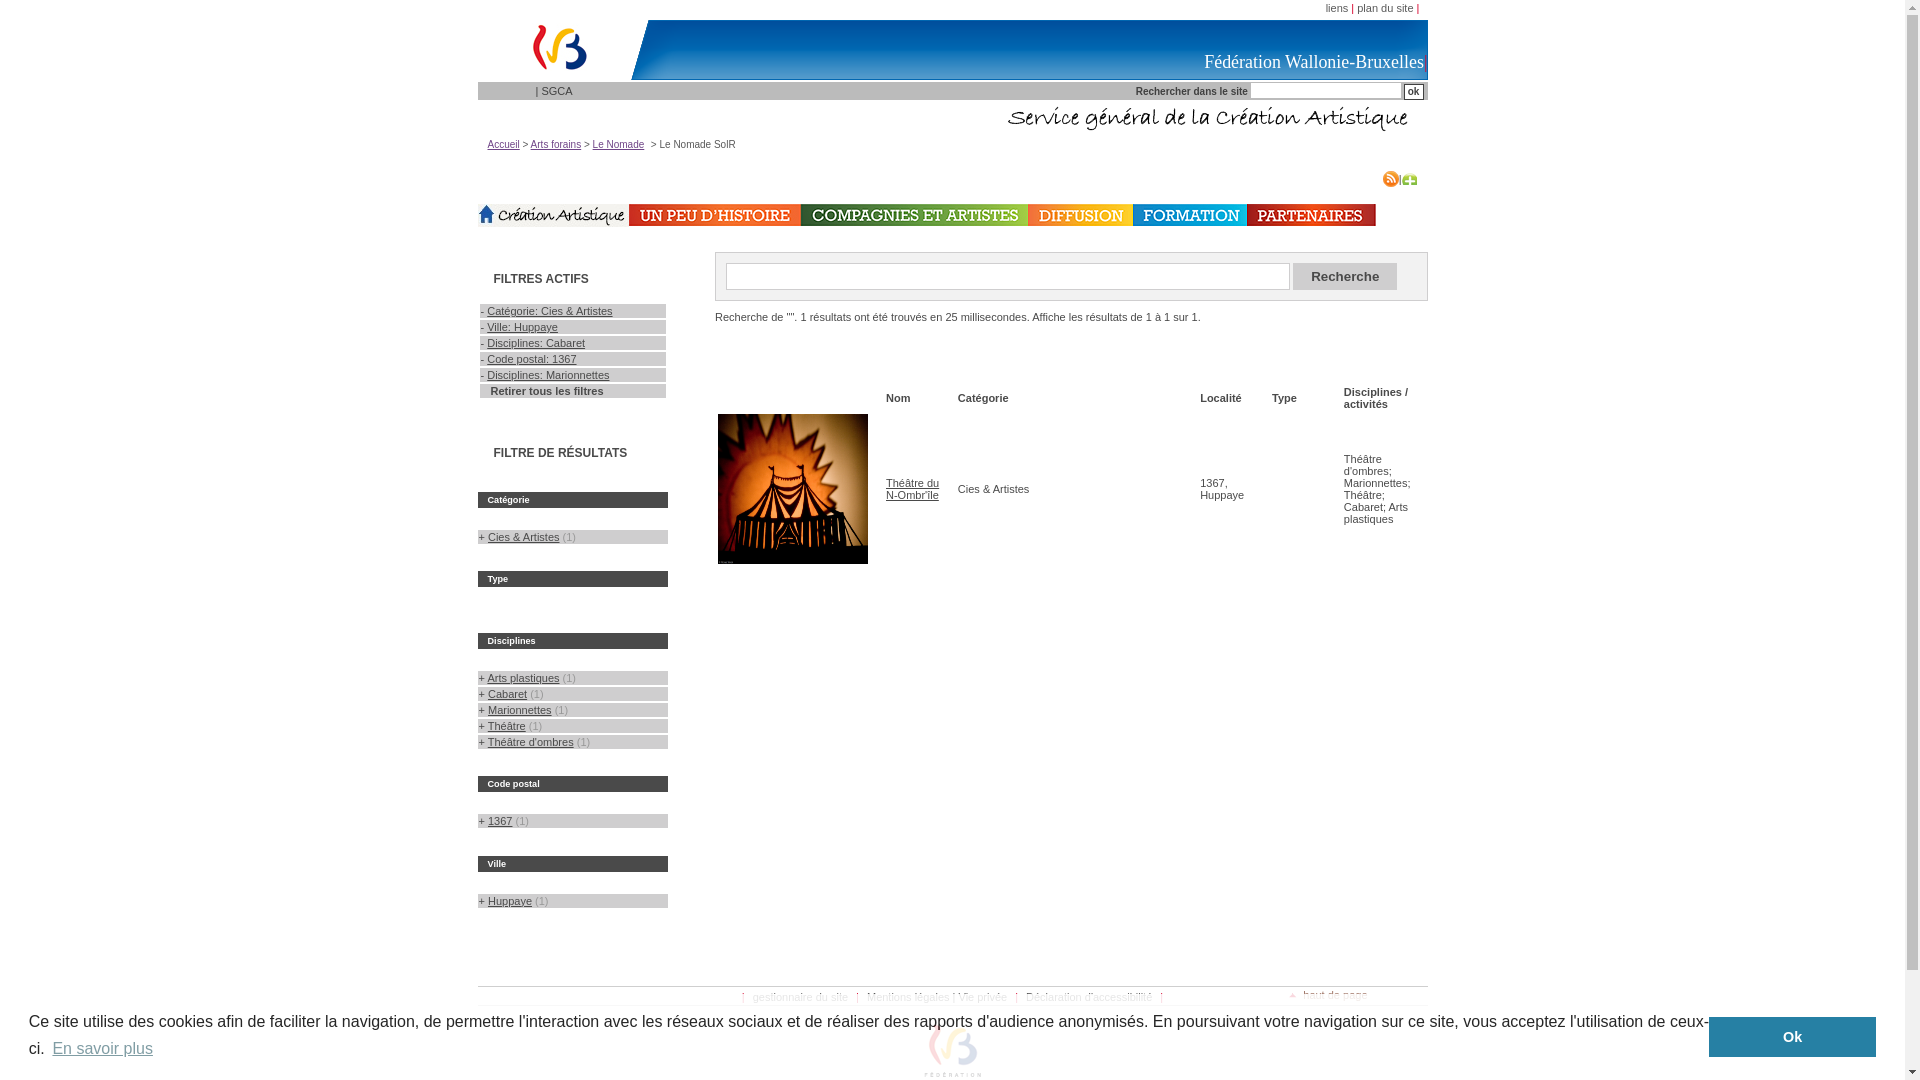 The height and width of the screenshot is (1080, 1920). Describe the element at coordinates (504, 144) in the screenshot. I see `Accueil` at that location.